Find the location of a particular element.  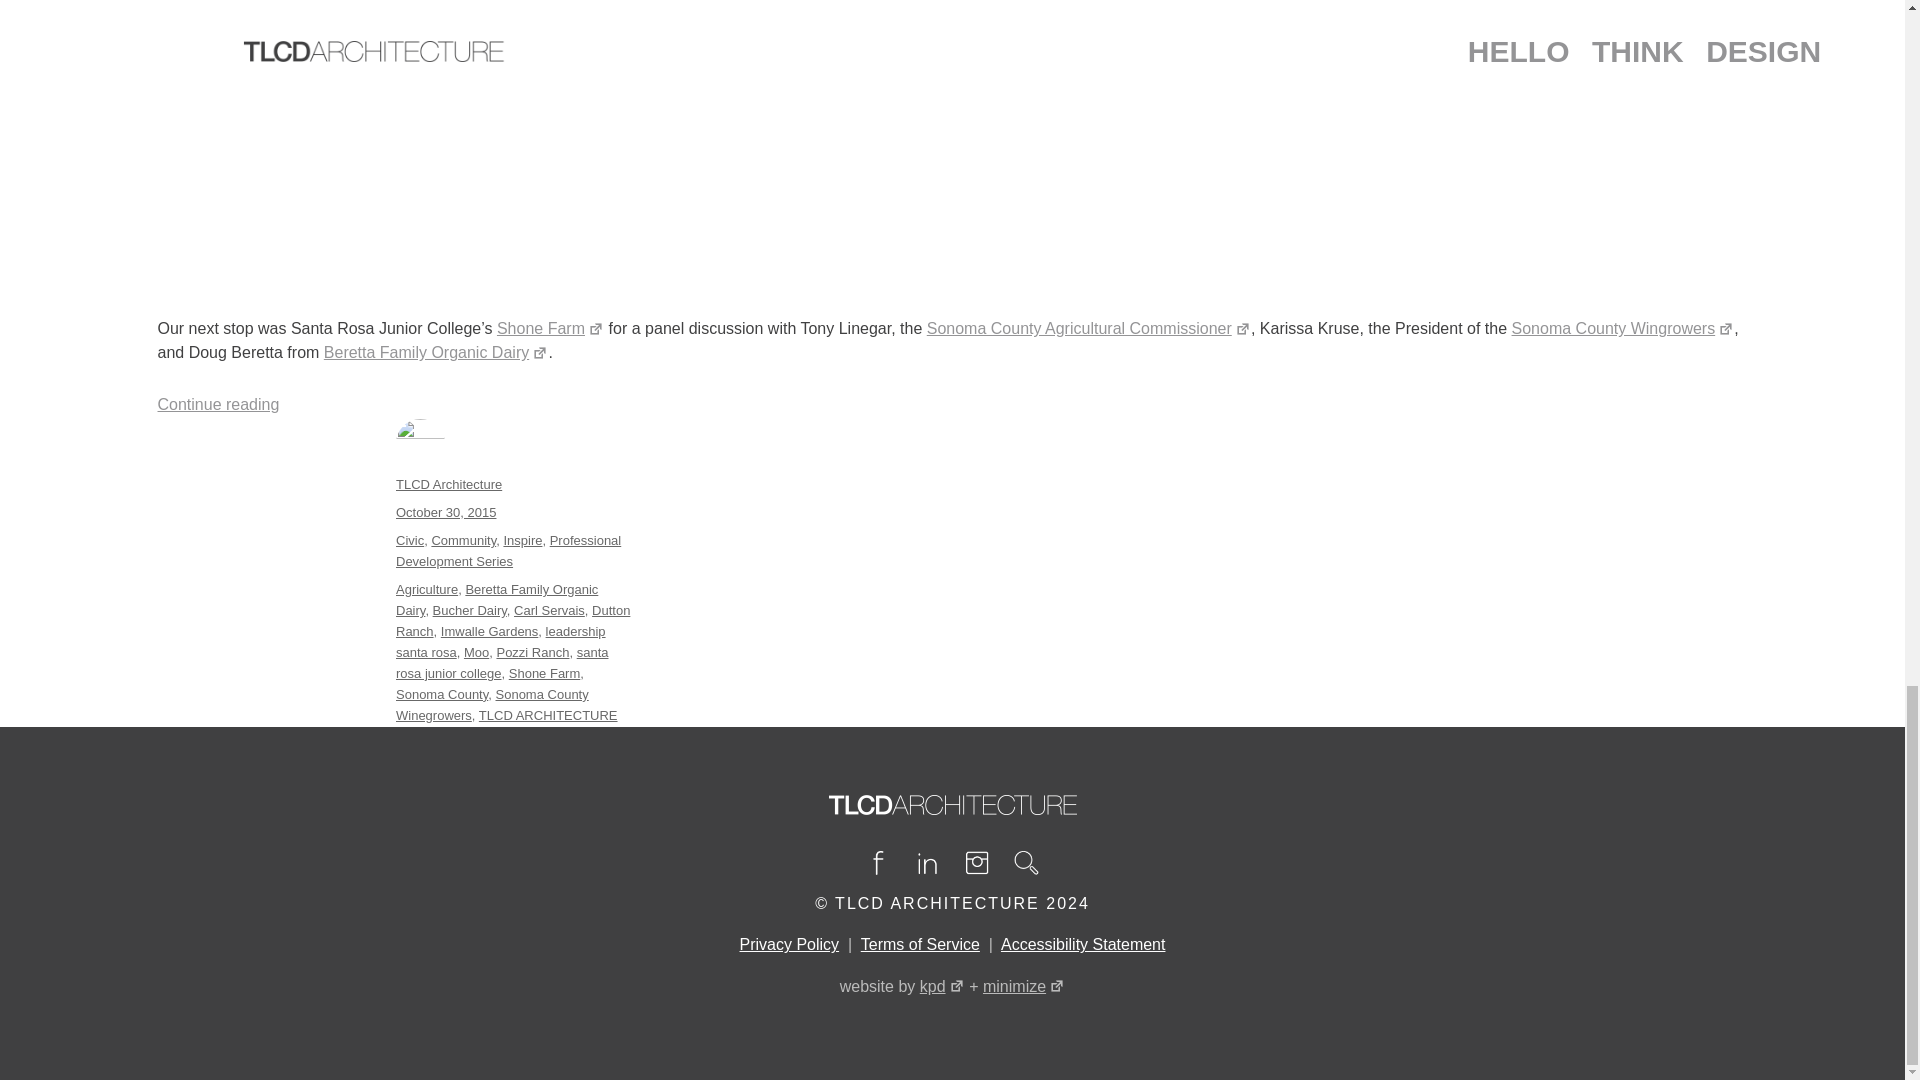

Shone Farm is located at coordinates (544, 674).